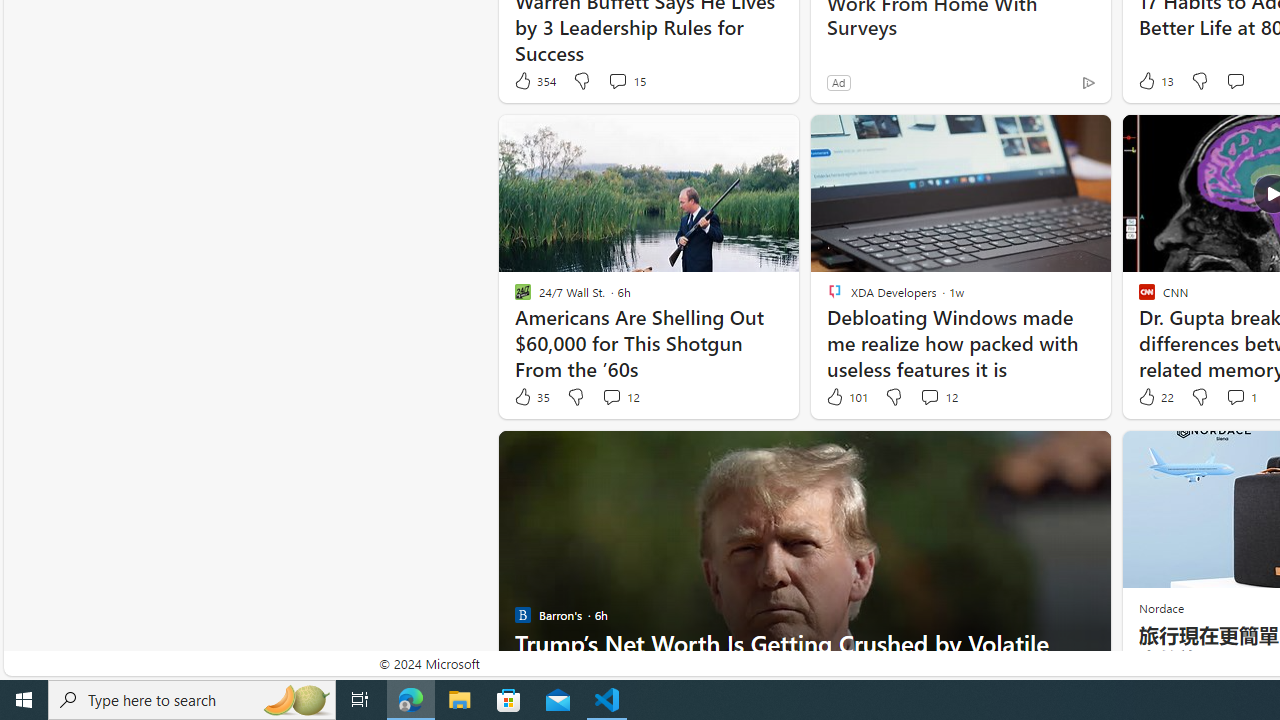 Image resolution: width=1280 pixels, height=720 pixels. Describe the element at coordinates (1154, 397) in the screenshot. I see `22 Like` at that location.